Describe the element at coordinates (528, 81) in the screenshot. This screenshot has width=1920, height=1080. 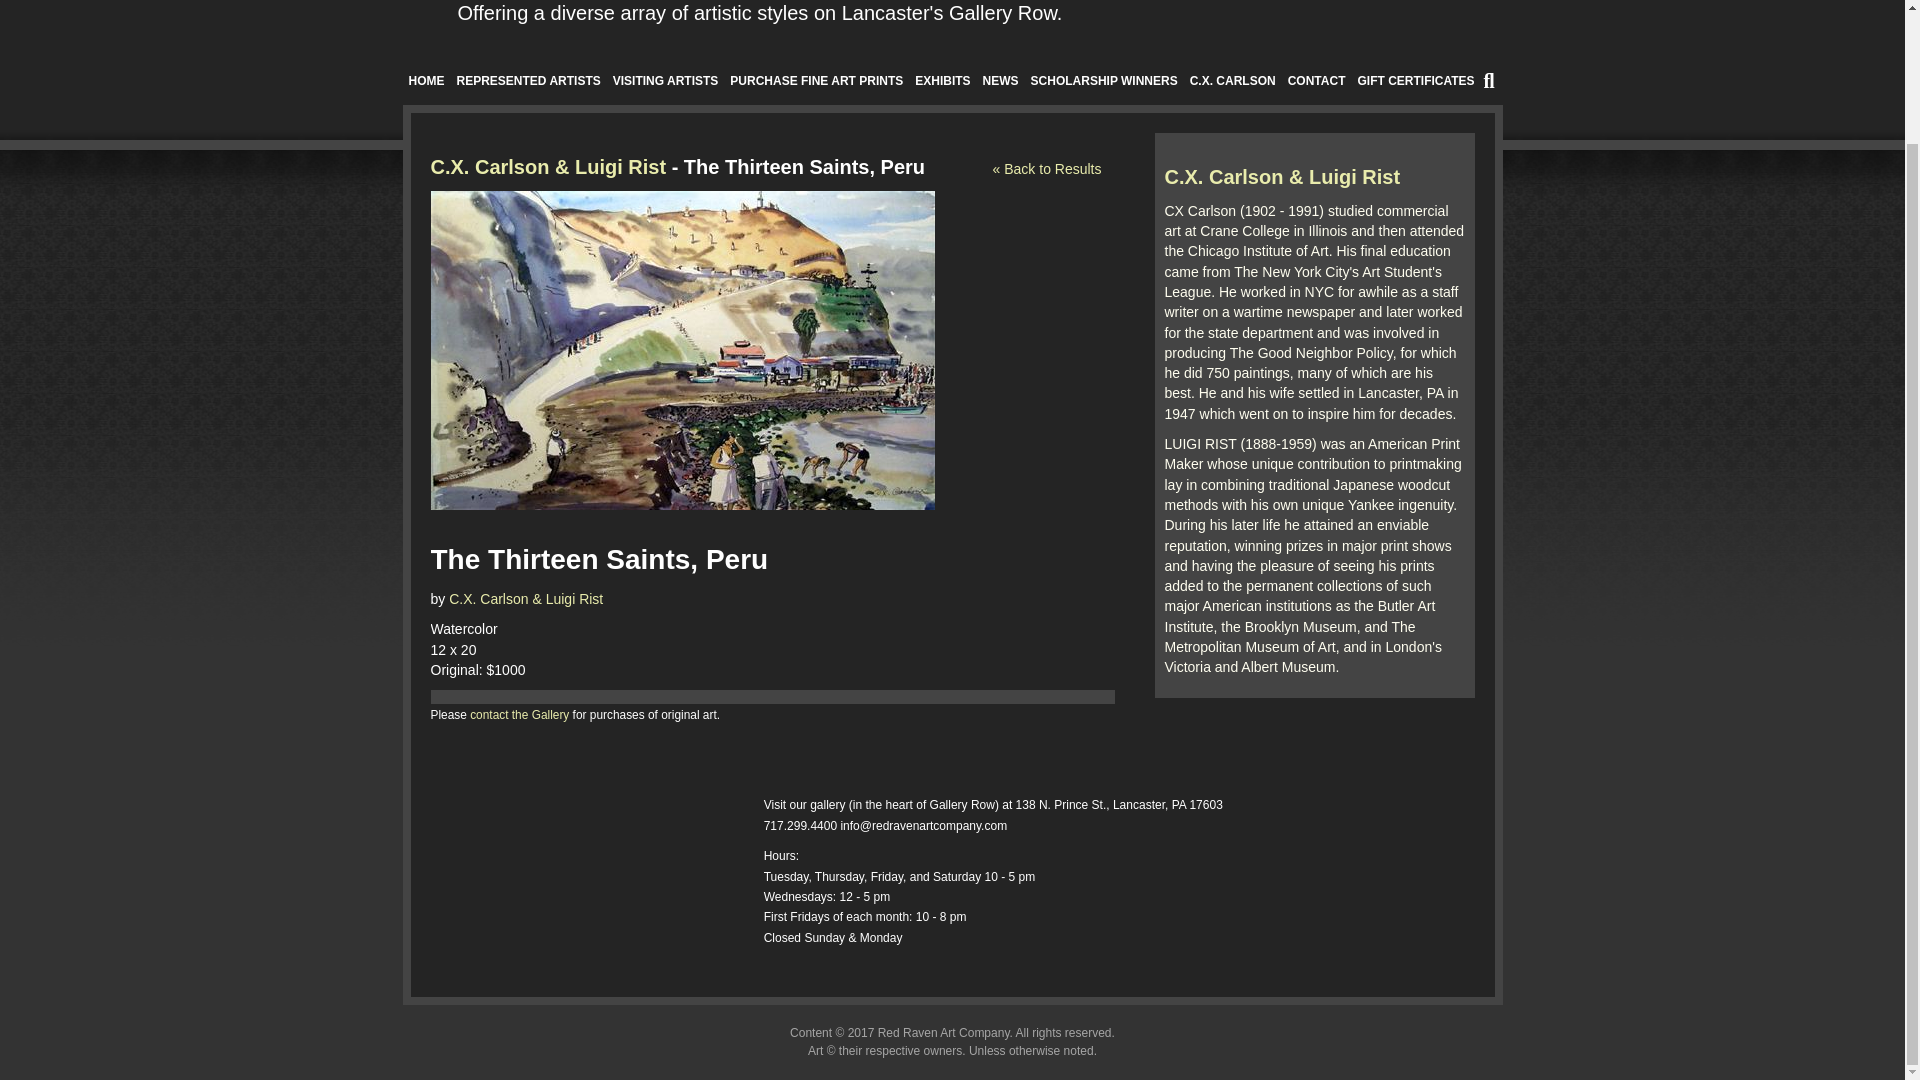
I see `REPRESENTED ARTISTS` at that location.